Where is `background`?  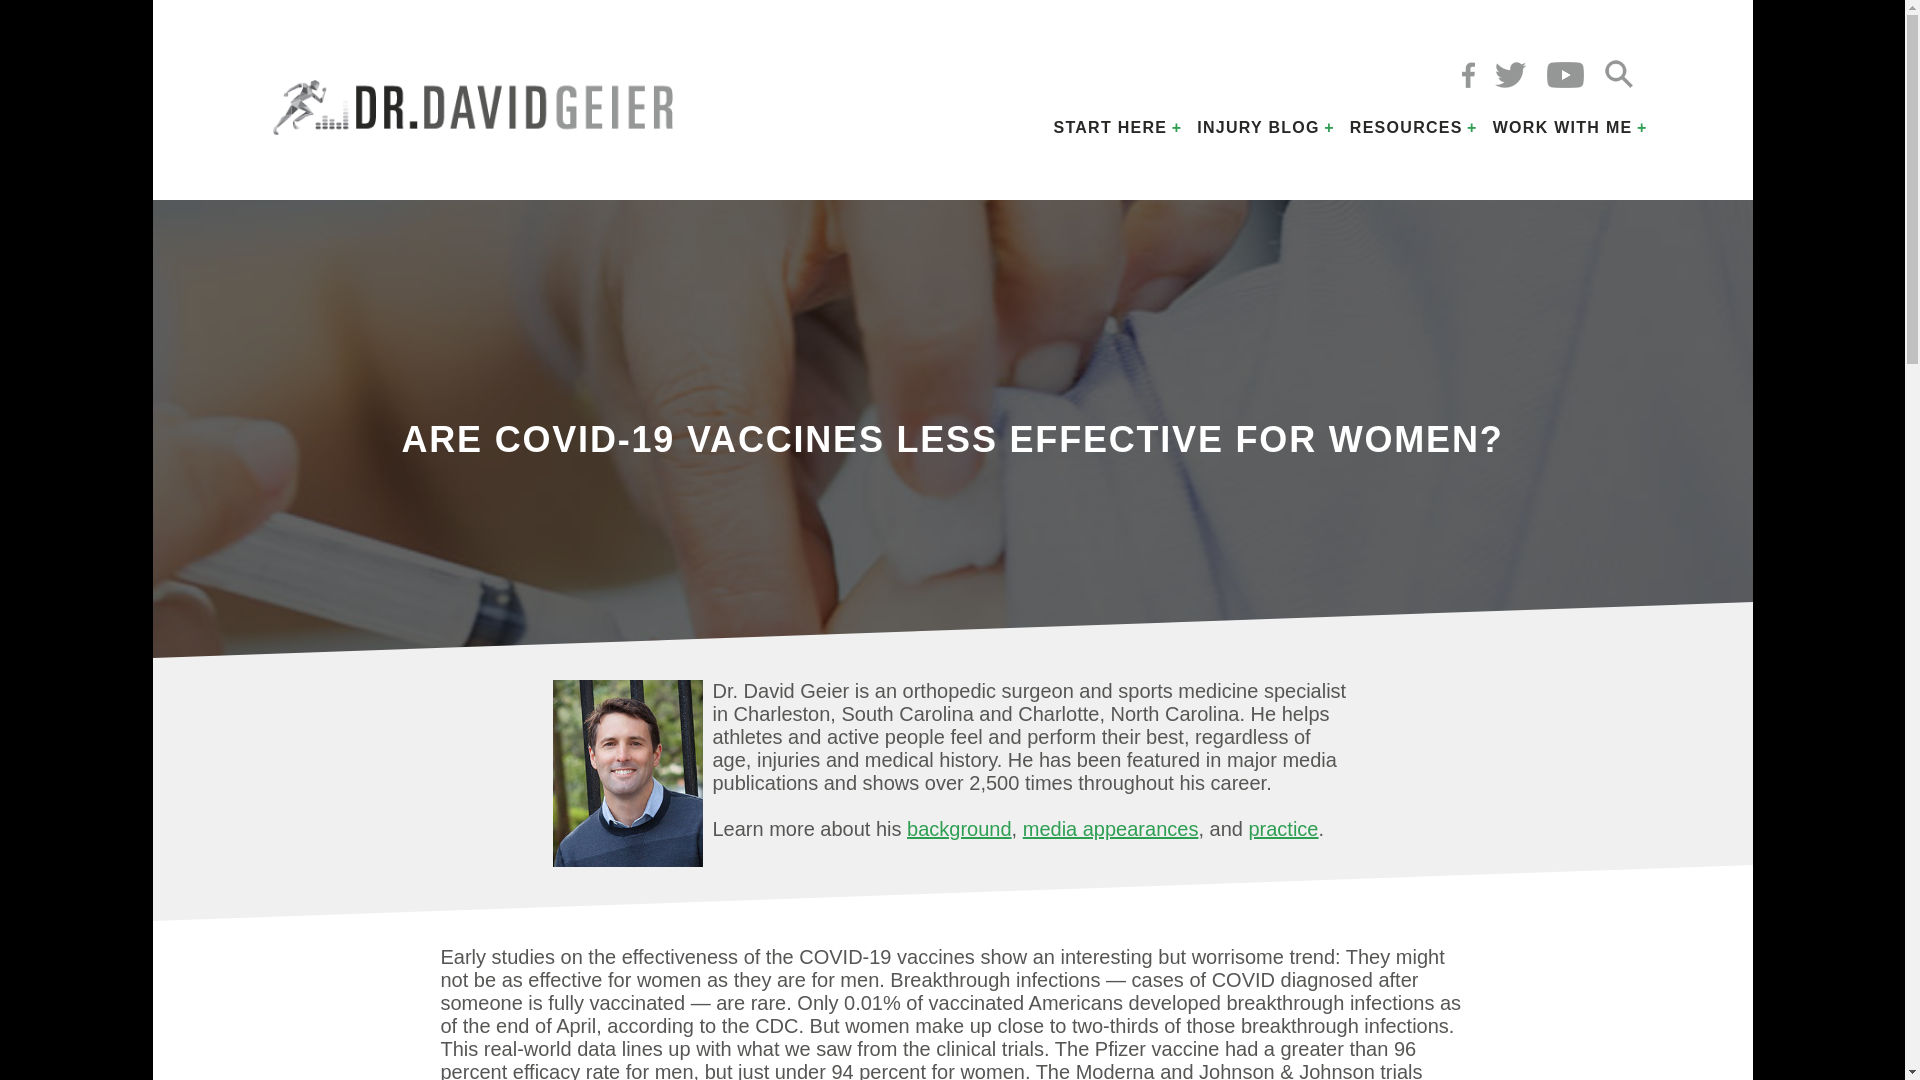 background is located at coordinates (958, 828).